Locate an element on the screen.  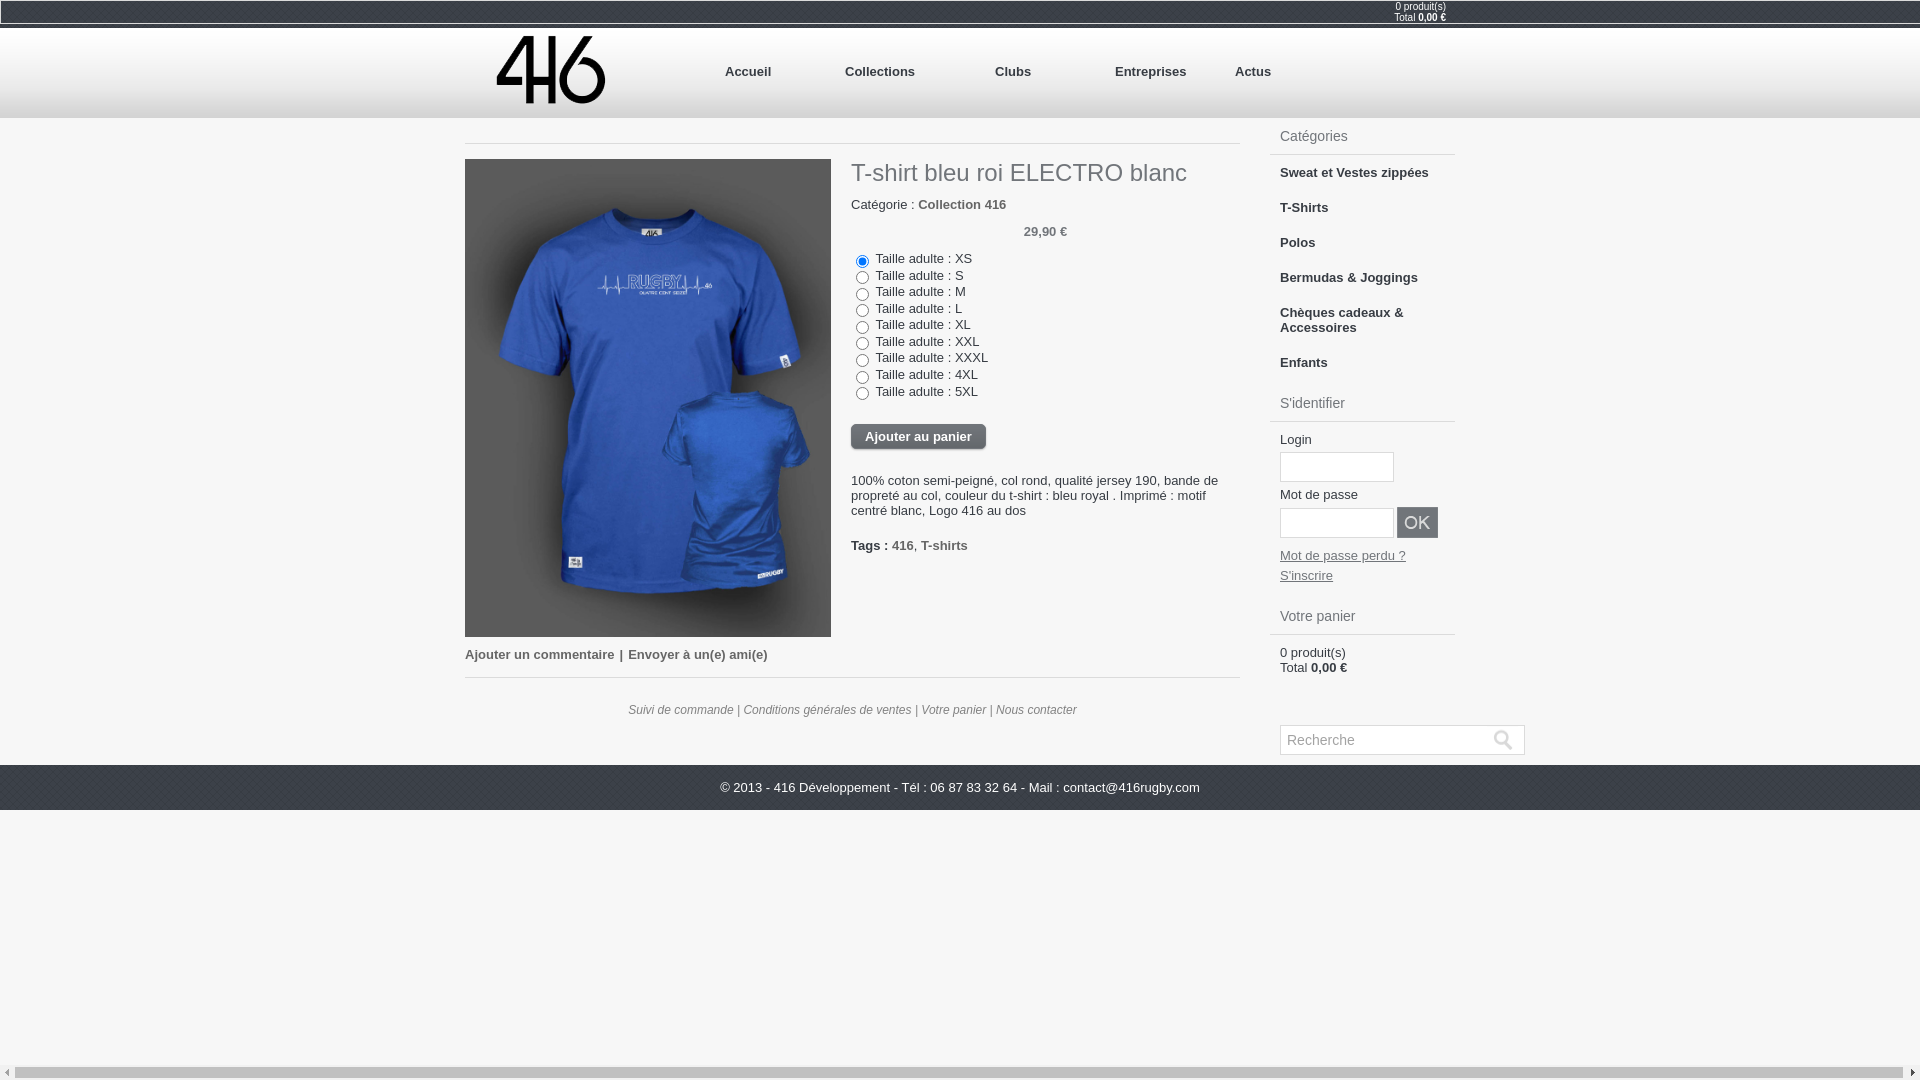
Clubs is located at coordinates (1045, 72).